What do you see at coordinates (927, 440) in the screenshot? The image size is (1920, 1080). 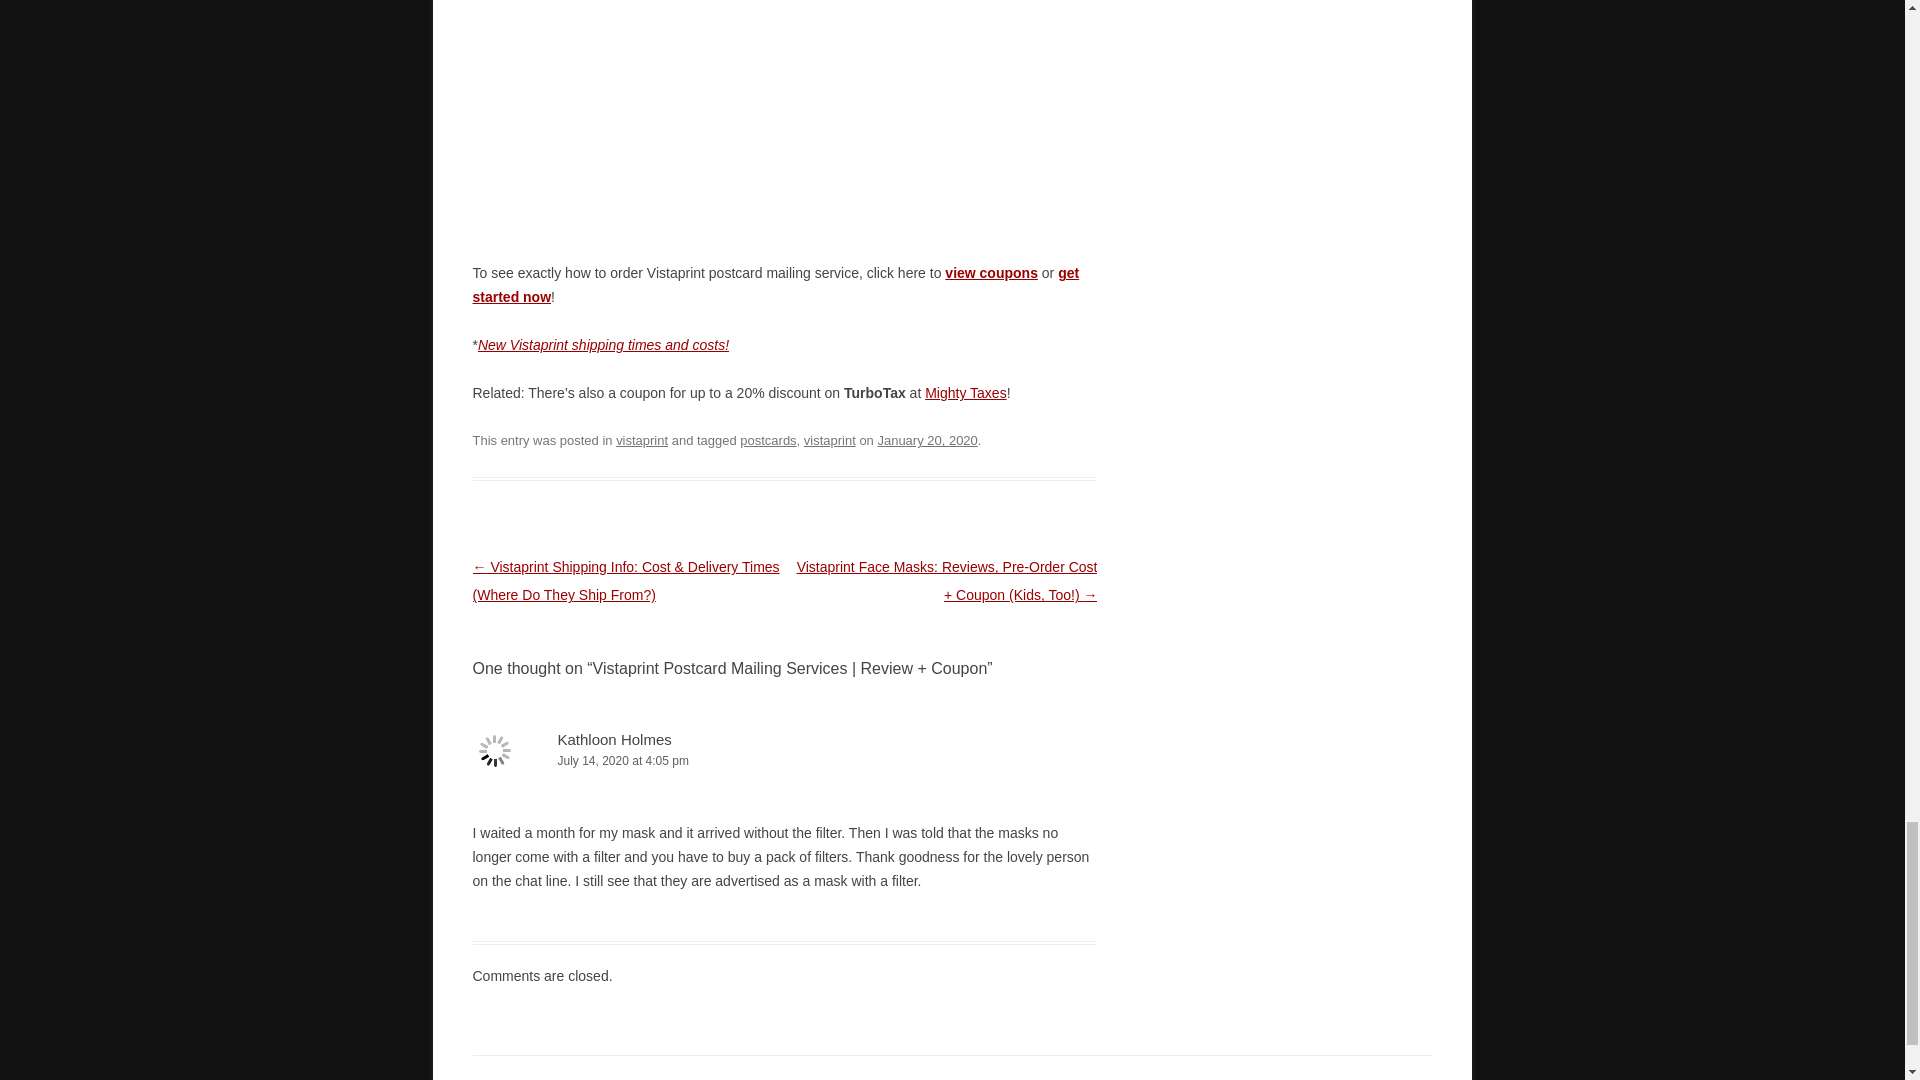 I see `11:53 am` at bounding box center [927, 440].